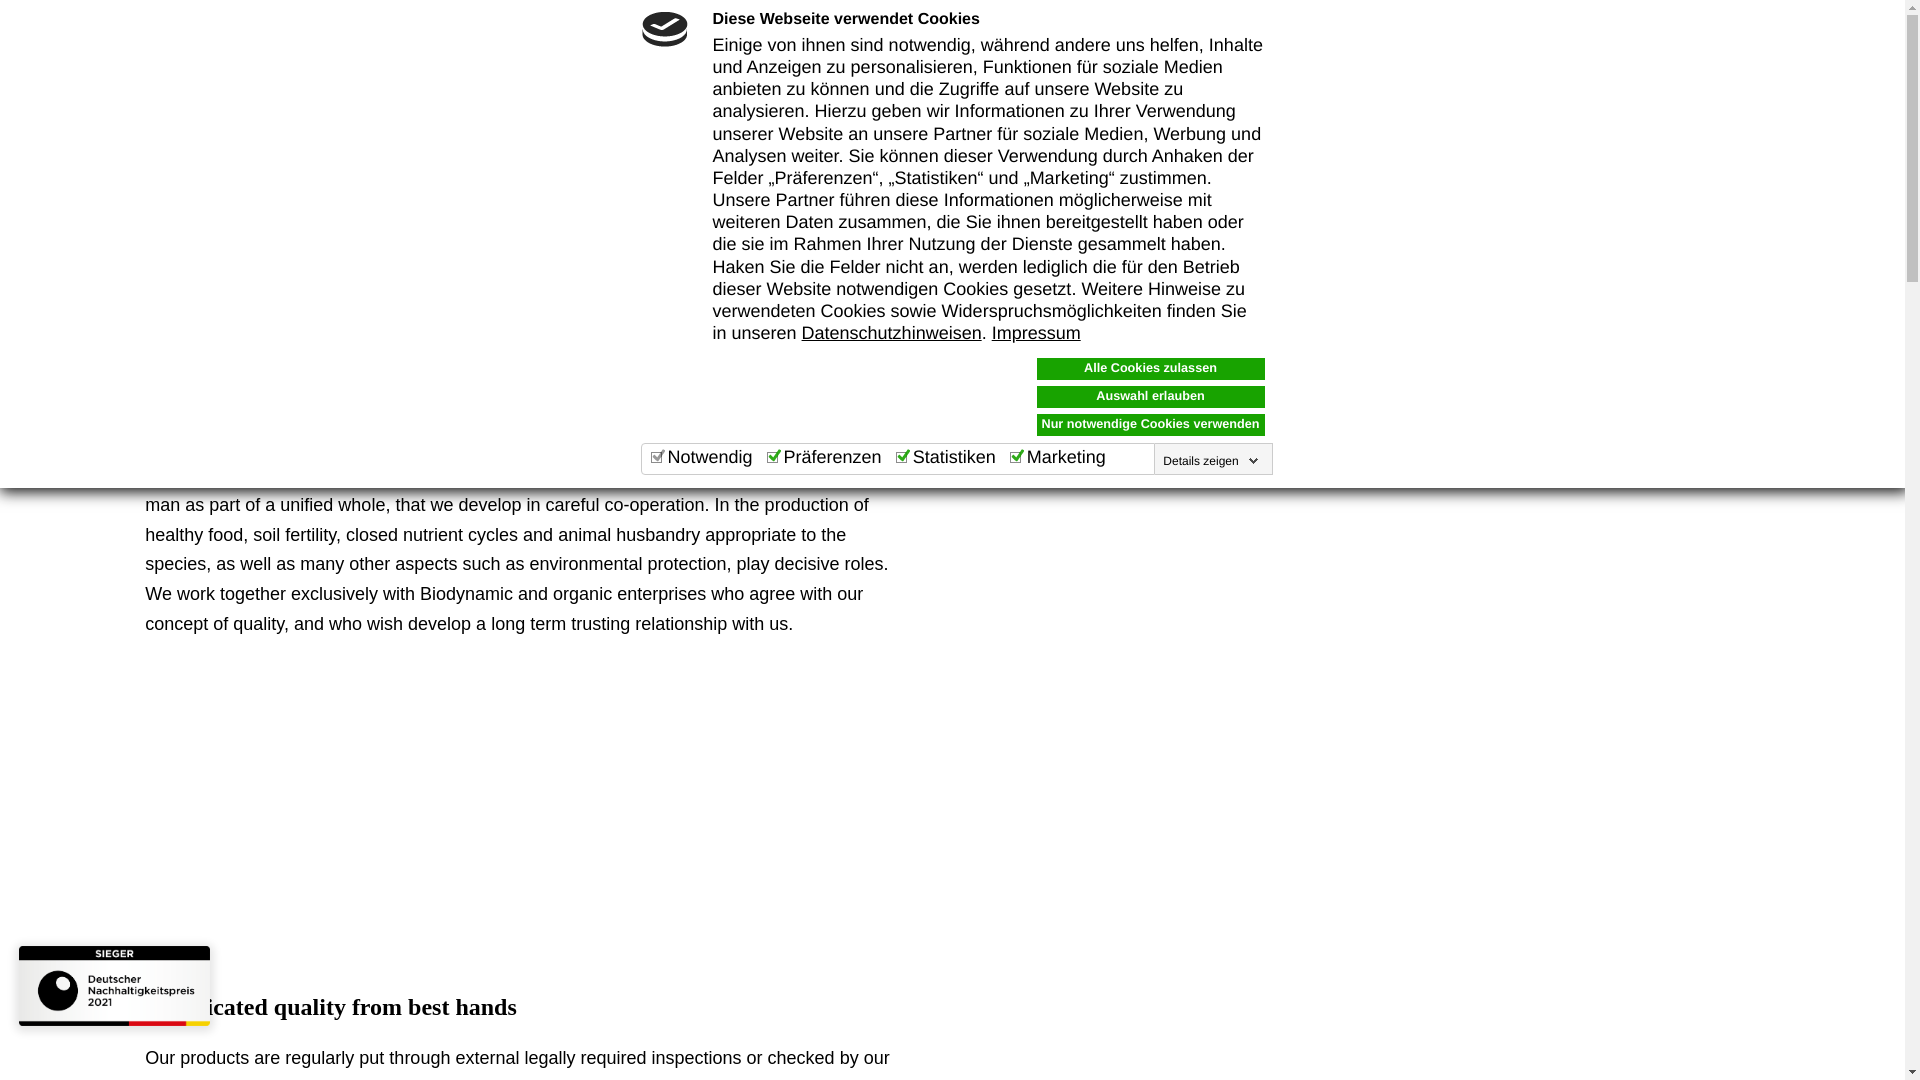 The height and width of the screenshot is (1080, 1920). Describe the element at coordinates (1150, 424) in the screenshot. I see `Nur notwendige Cookies verwenden` at that location.